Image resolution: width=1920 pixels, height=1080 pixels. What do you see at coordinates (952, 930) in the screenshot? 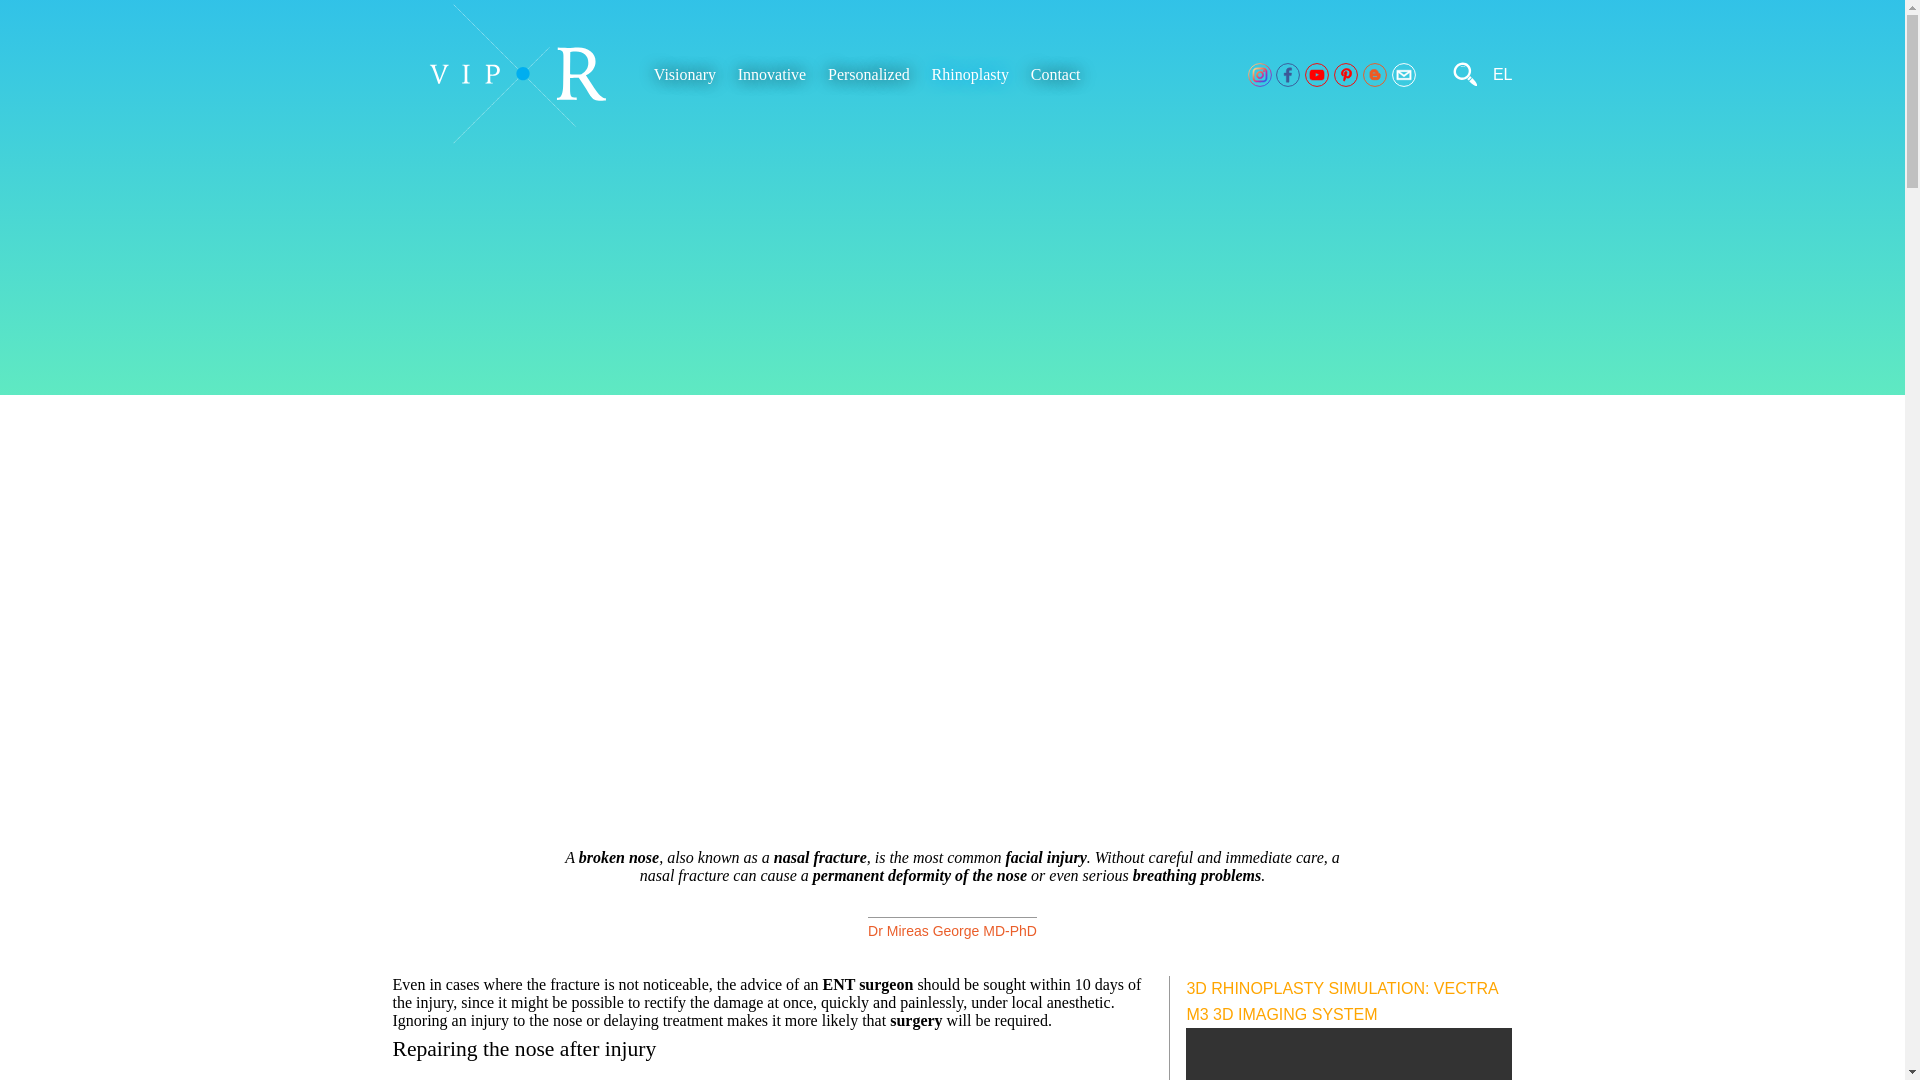
I see `Dr Mireas George MD-PhD` at bounding box center [952, 930].